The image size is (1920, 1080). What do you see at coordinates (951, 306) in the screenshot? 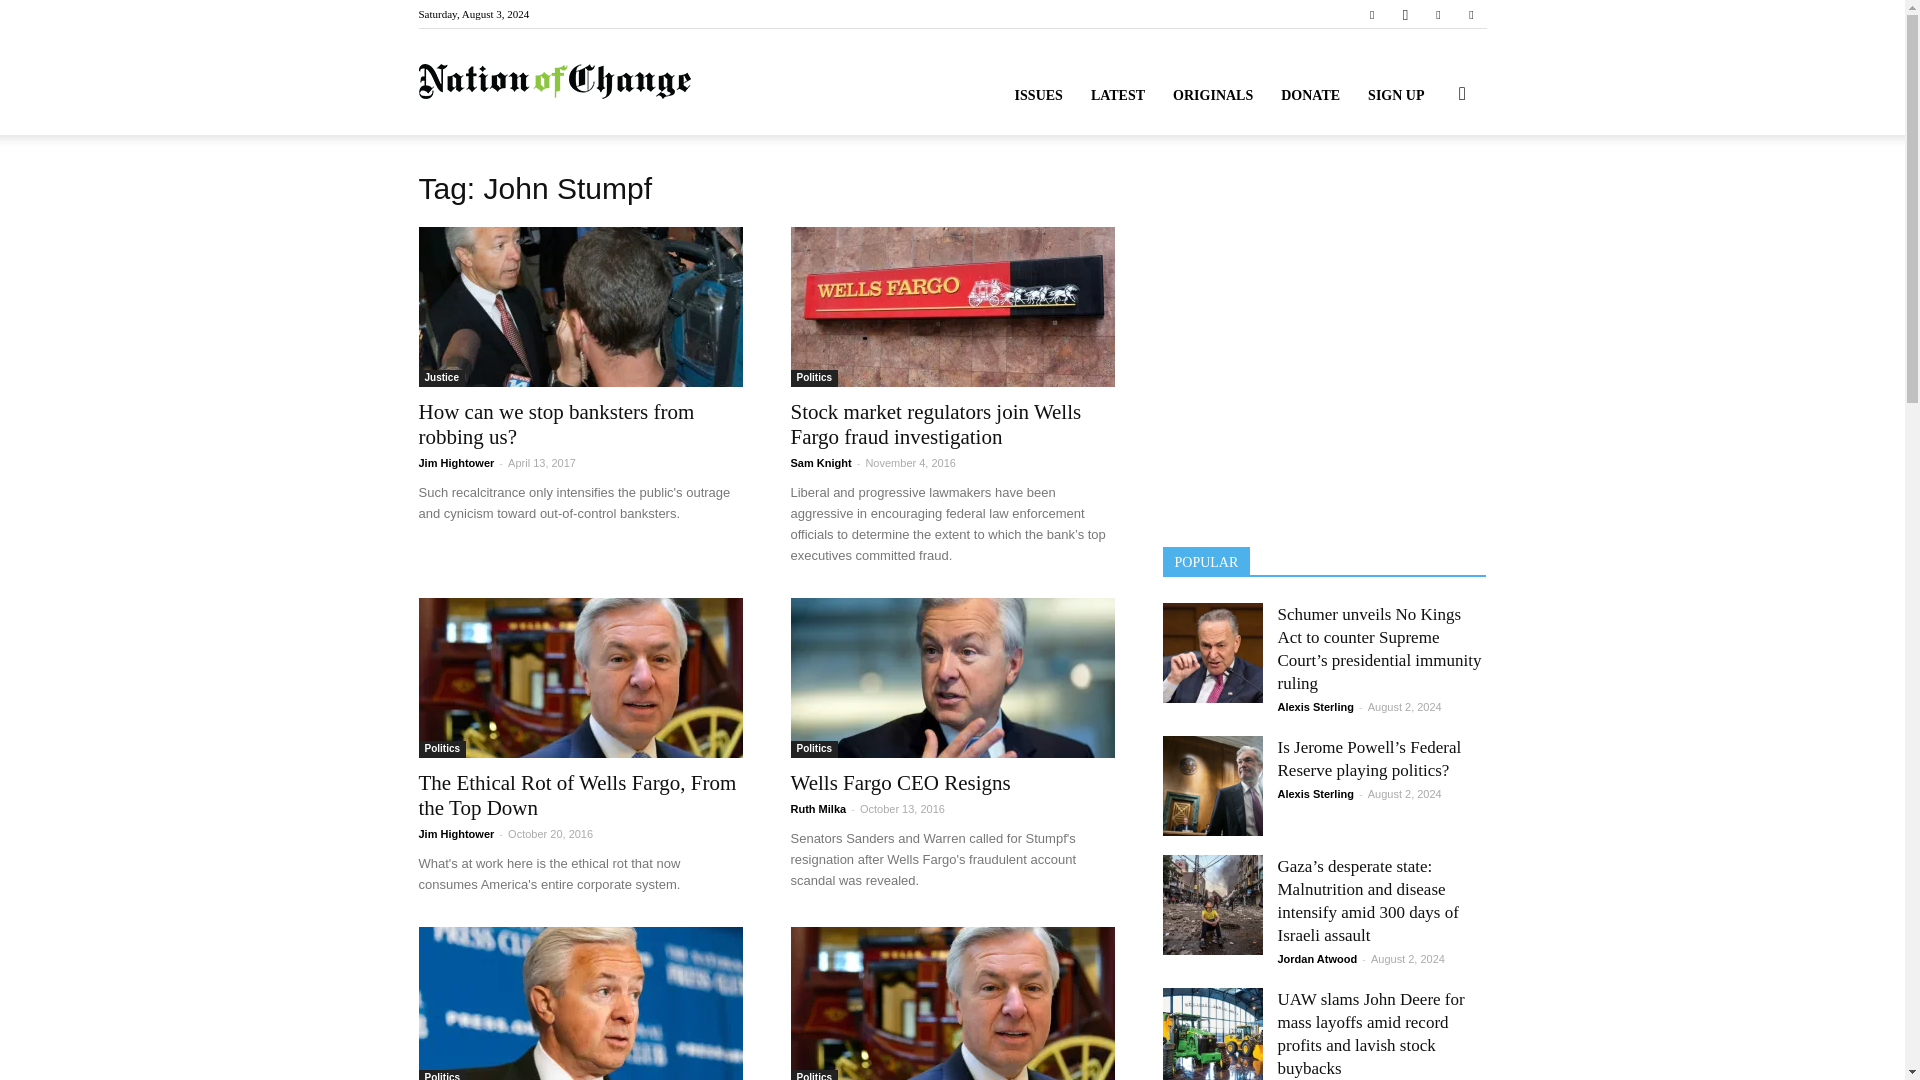
I see `Stock market regulators join Wells Fargo fraud investigation` at bounding box center [951, 306].